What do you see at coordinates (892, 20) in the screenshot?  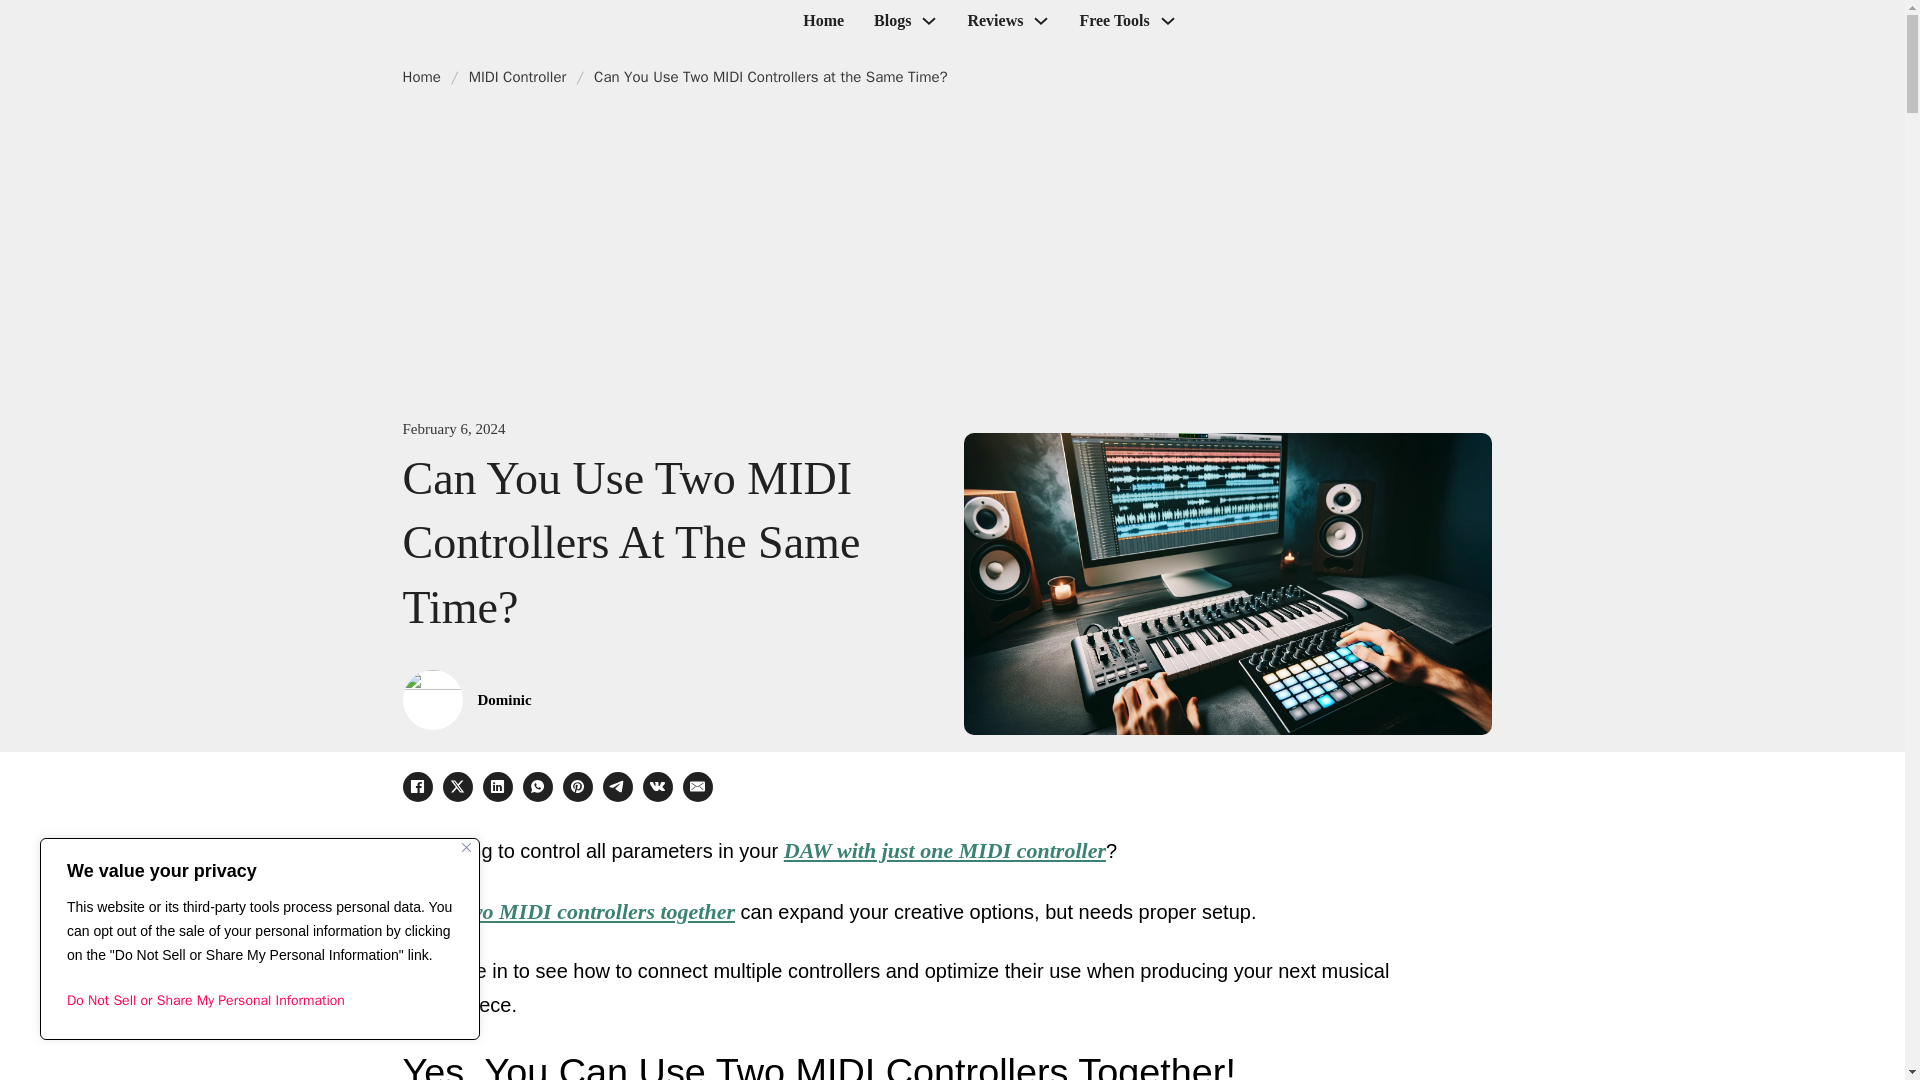 I see `Blogs` at bounding box center [892, 20].